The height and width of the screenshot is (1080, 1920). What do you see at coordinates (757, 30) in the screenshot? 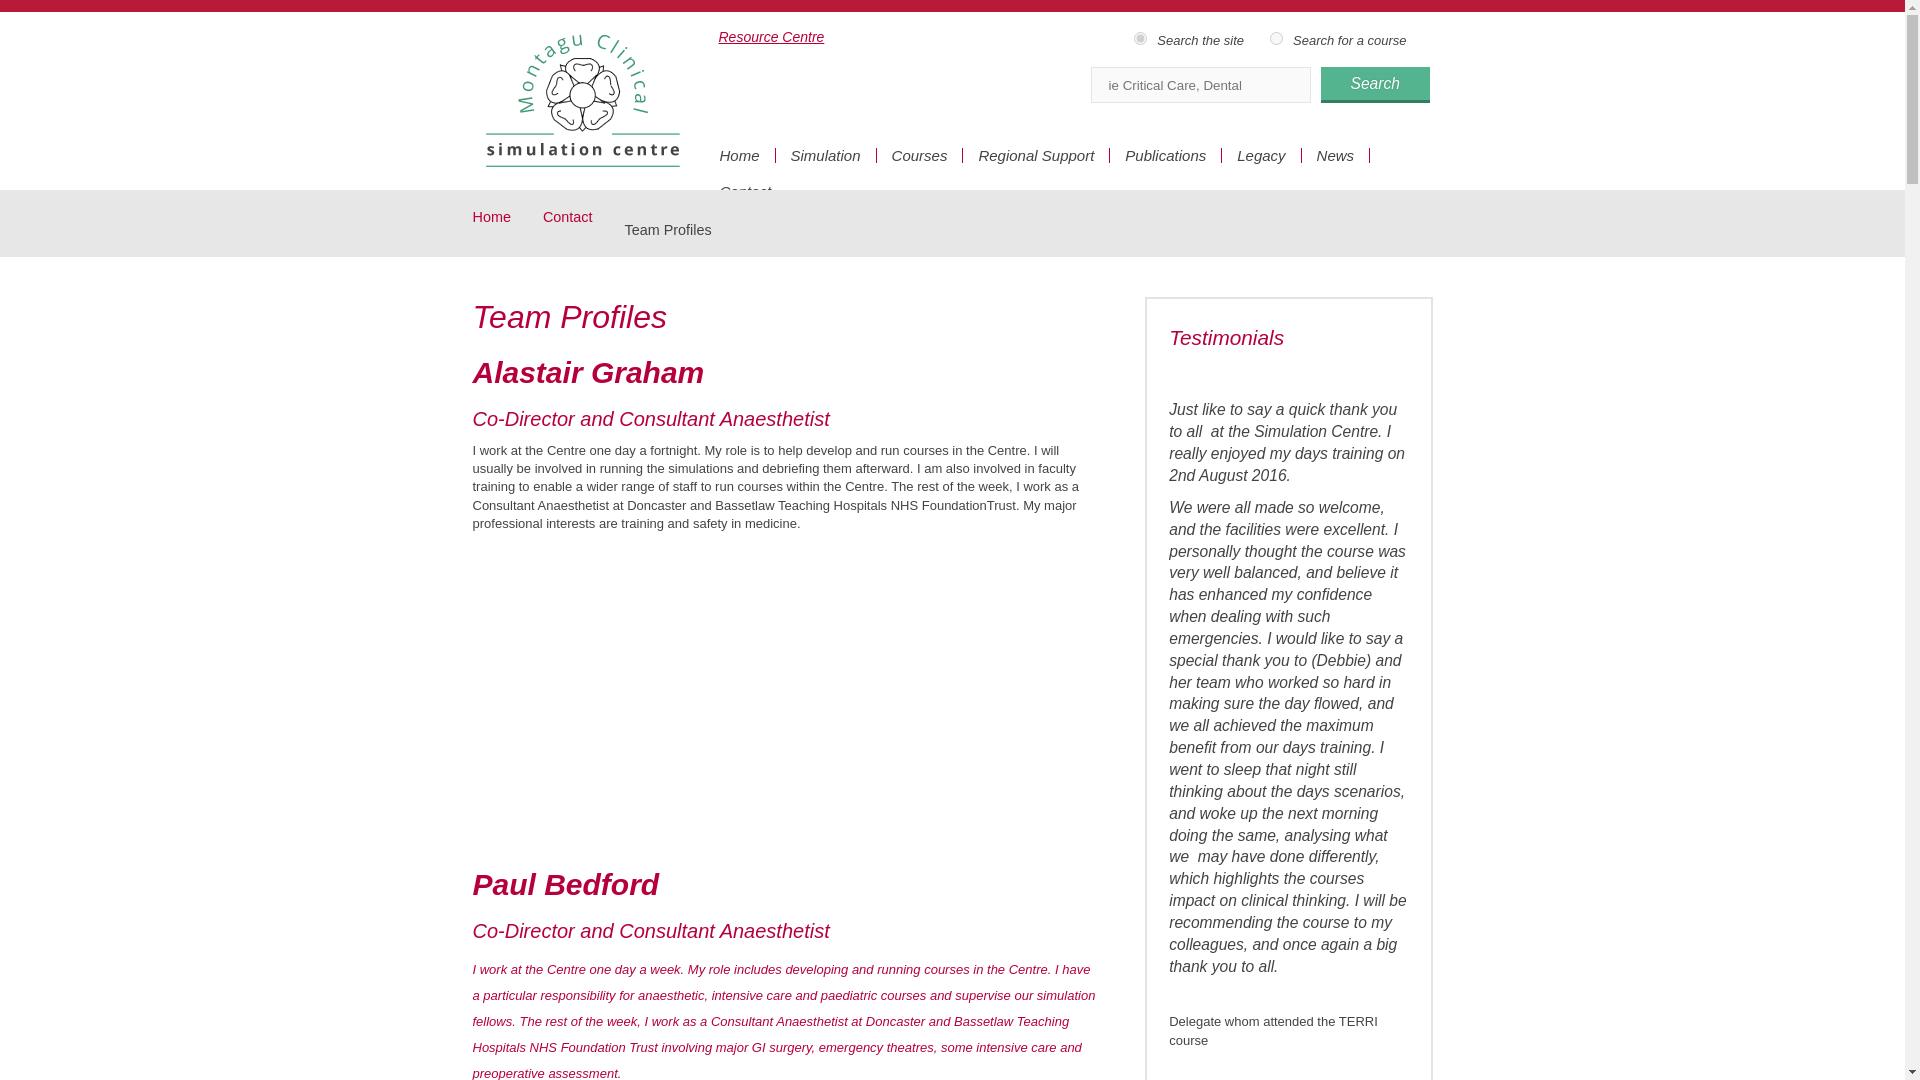
I see `Resource Centre` at bounding box center [757, 30].